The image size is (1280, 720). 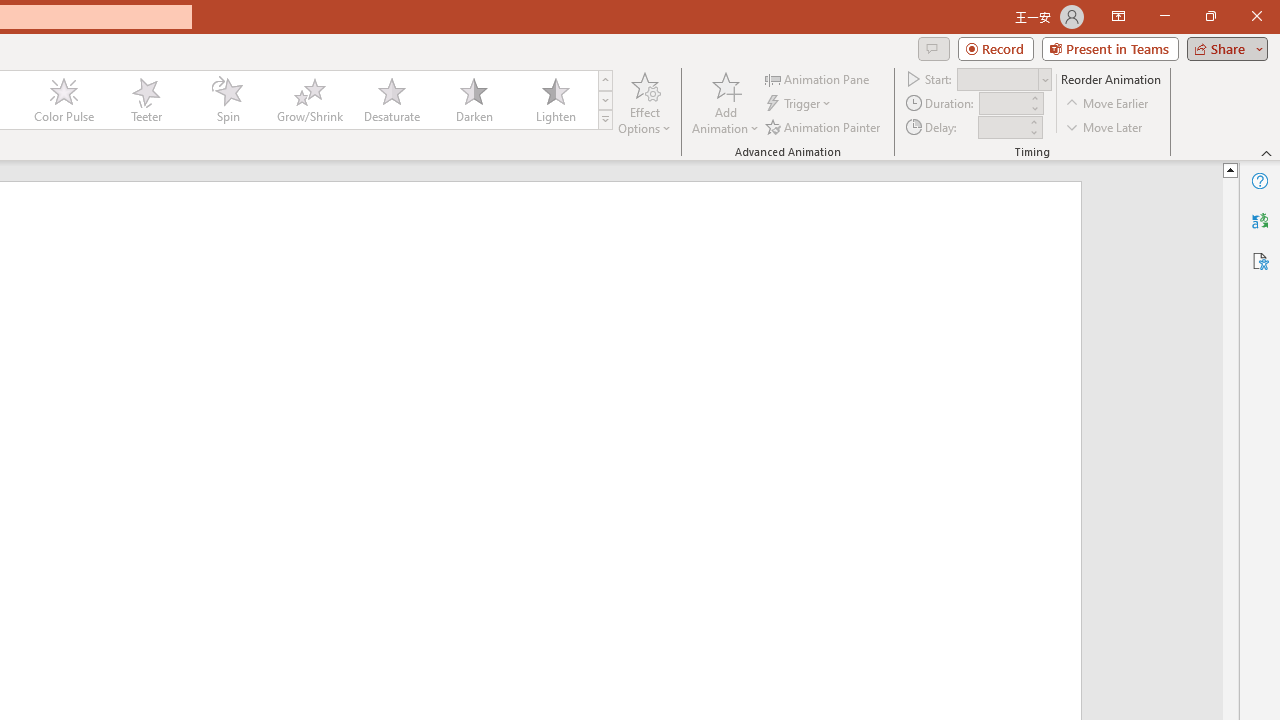 I want to click on Animation Styles, so click(x=605, y=120).